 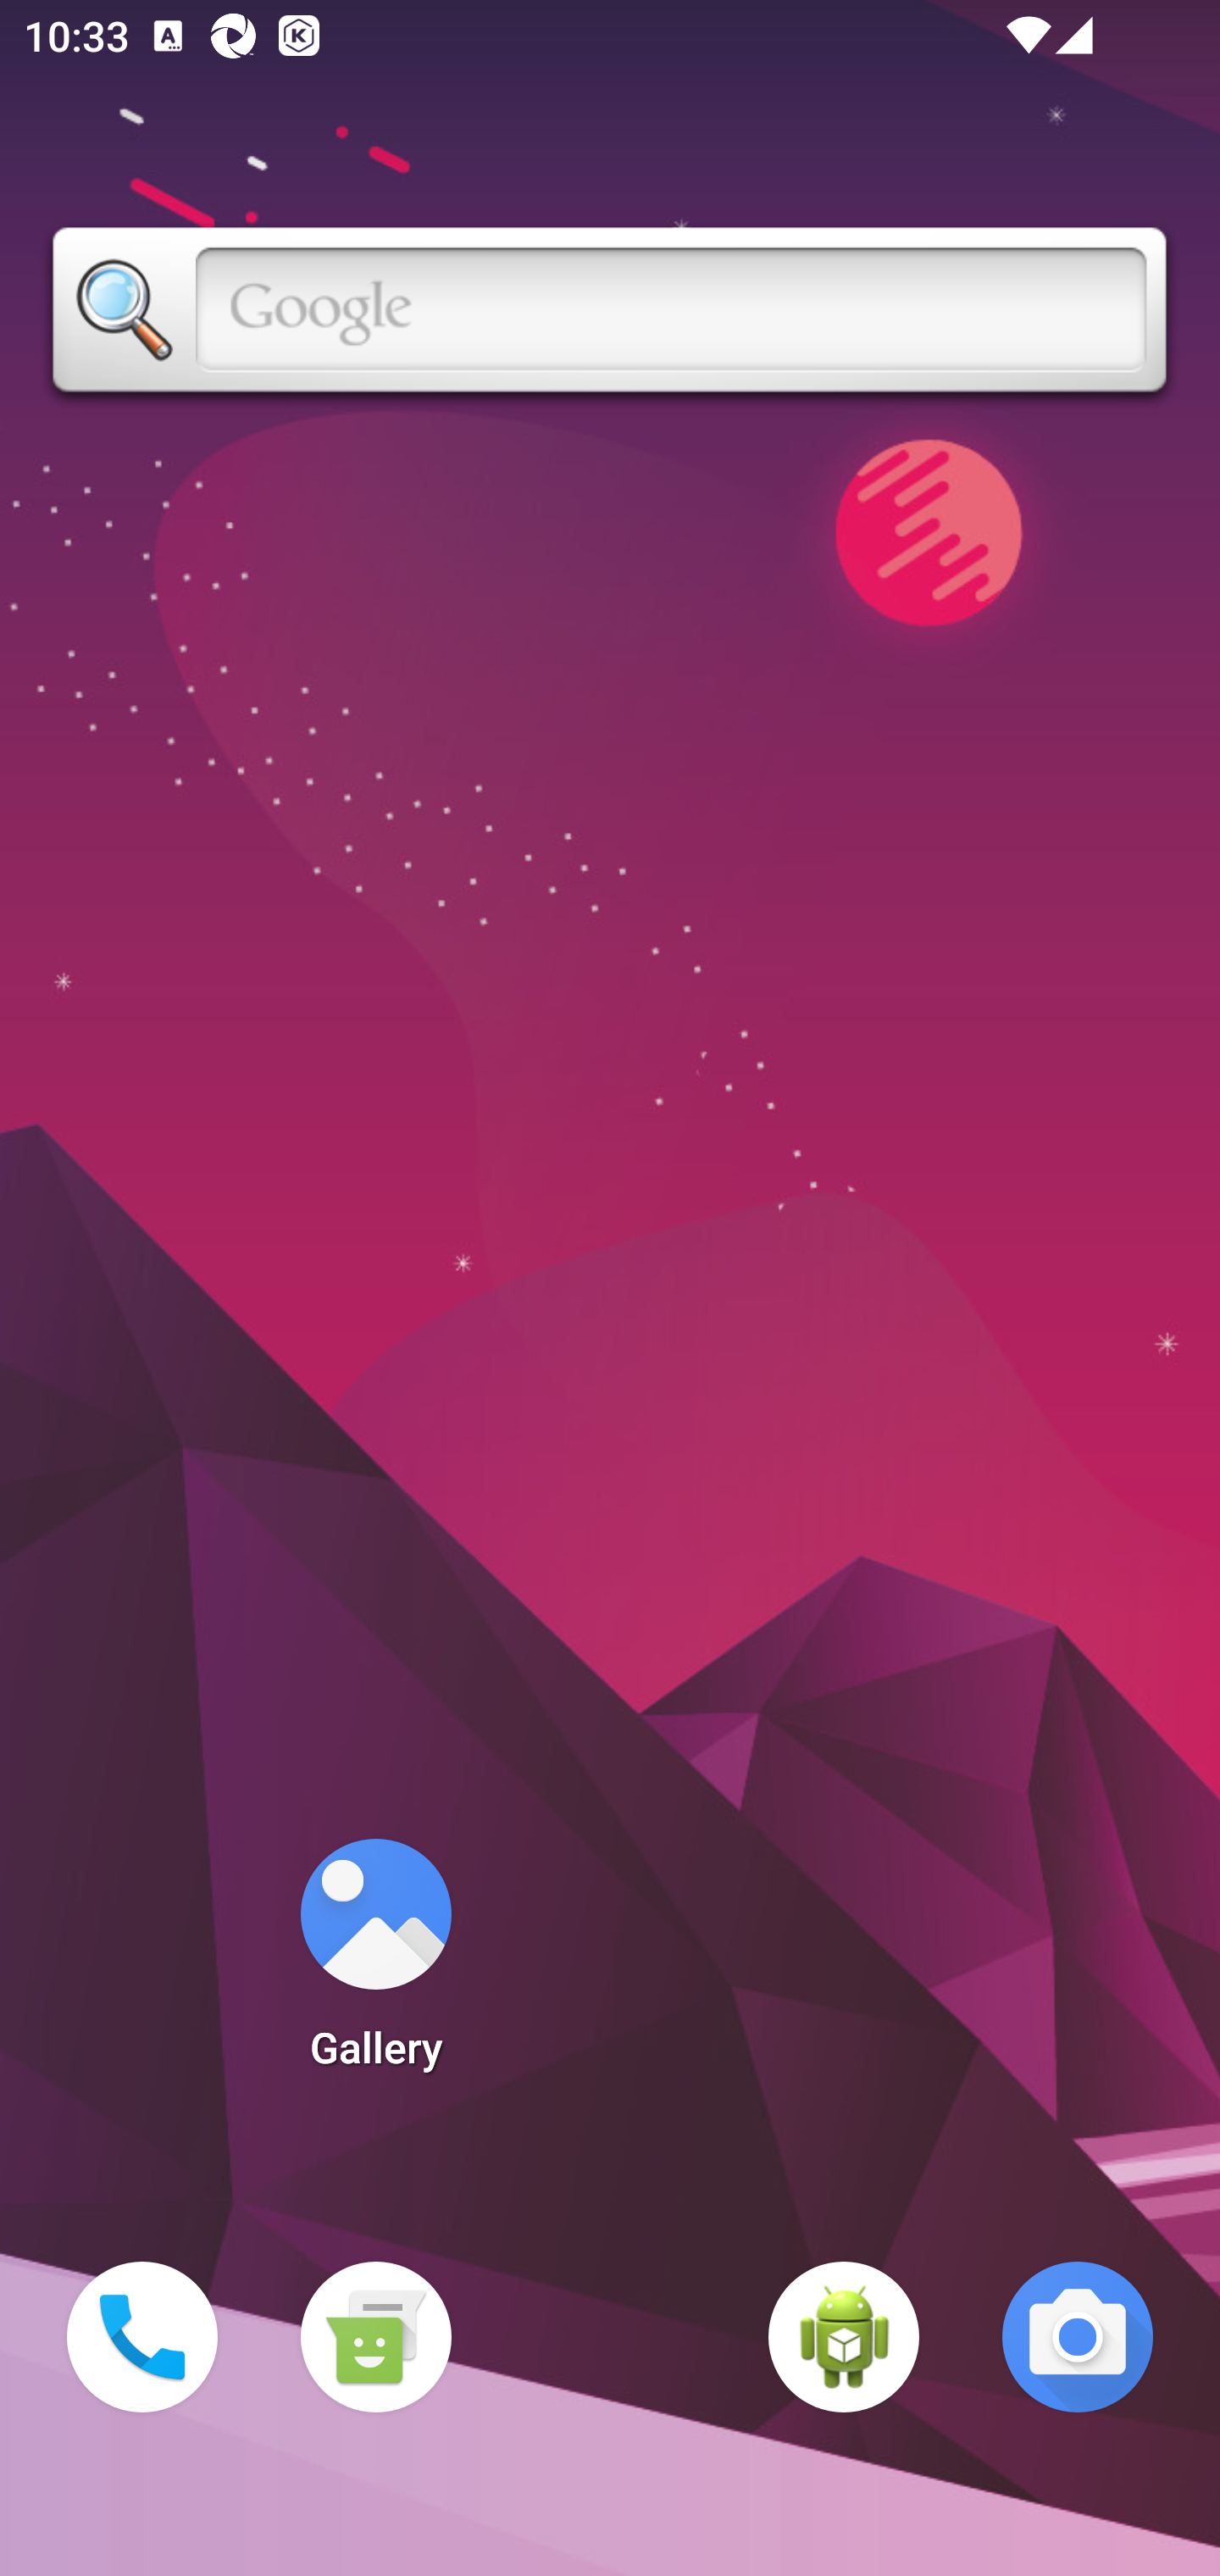 What do you see at coordinates (1078, 2337) in the screenshot?
I see `Camera` at bounding box center [1078, 2337].